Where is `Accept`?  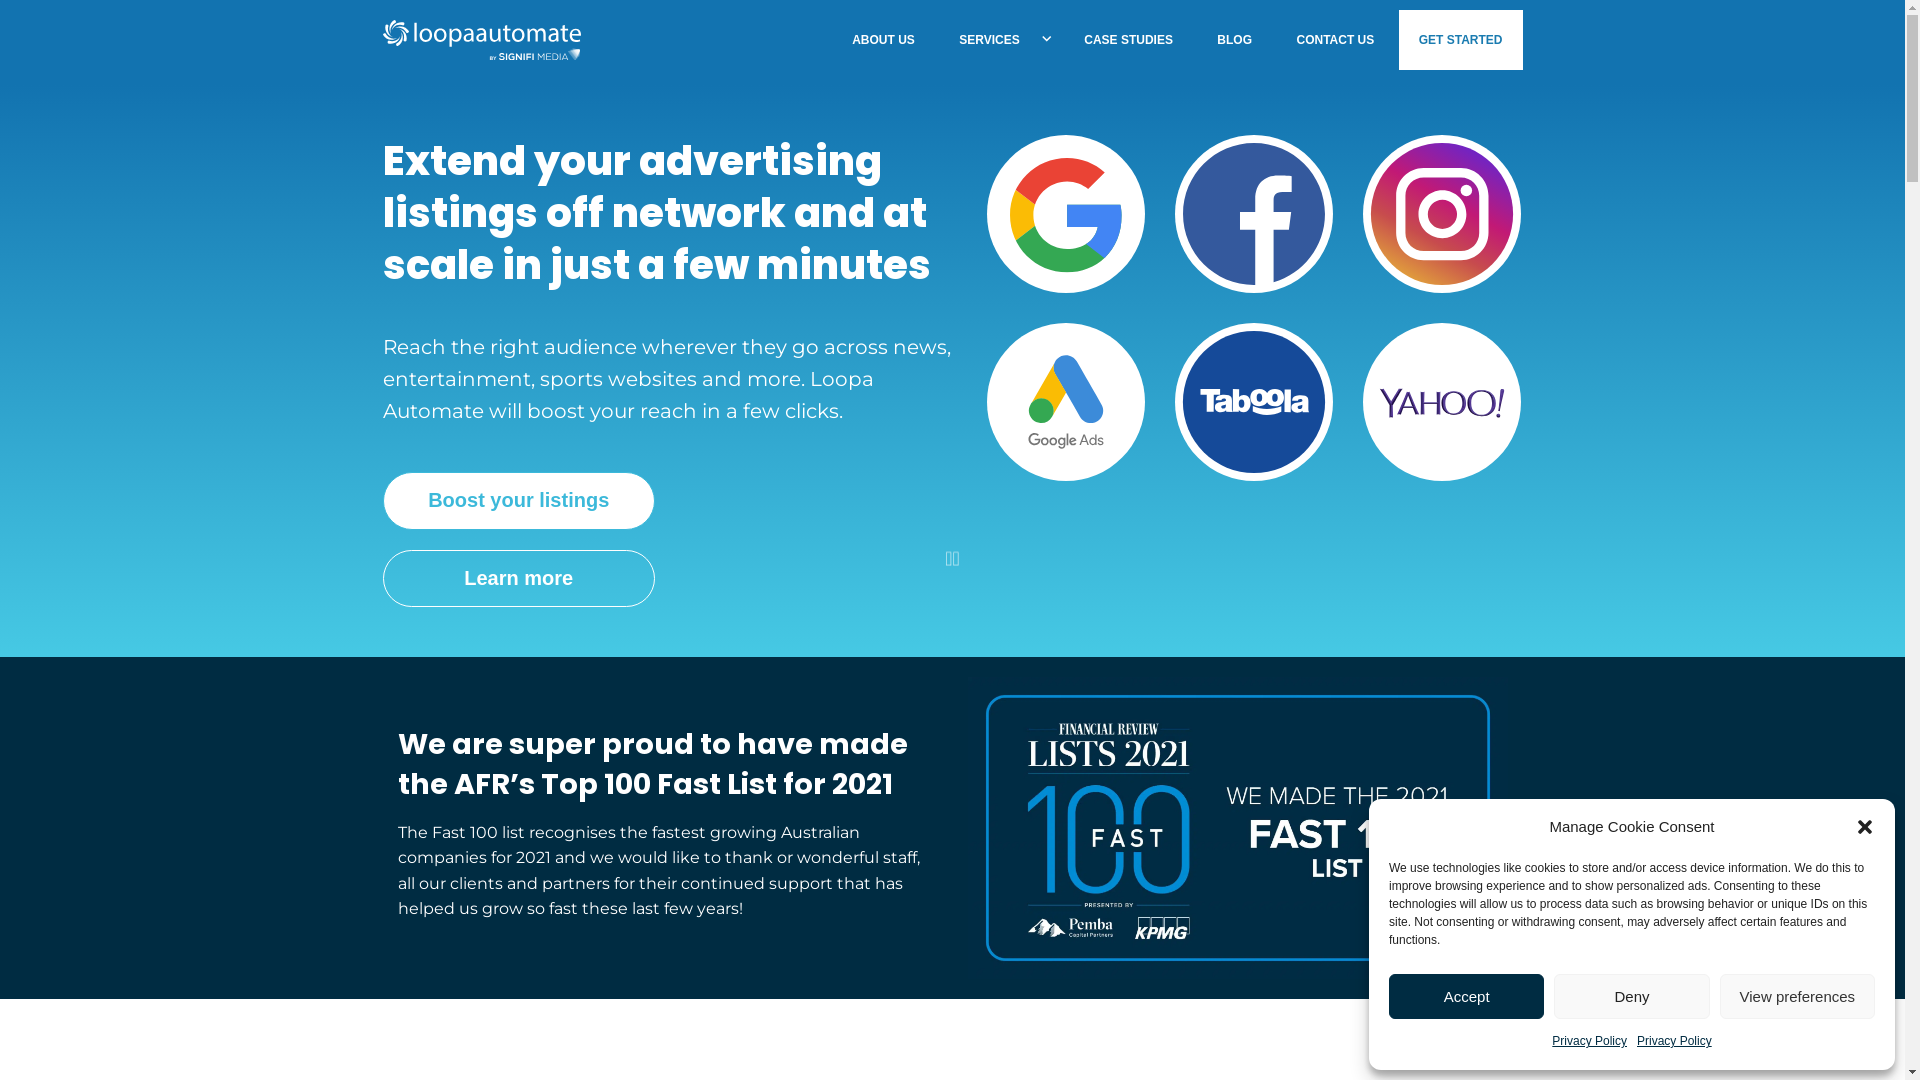 Accept is located at coordinates (1466, 996).